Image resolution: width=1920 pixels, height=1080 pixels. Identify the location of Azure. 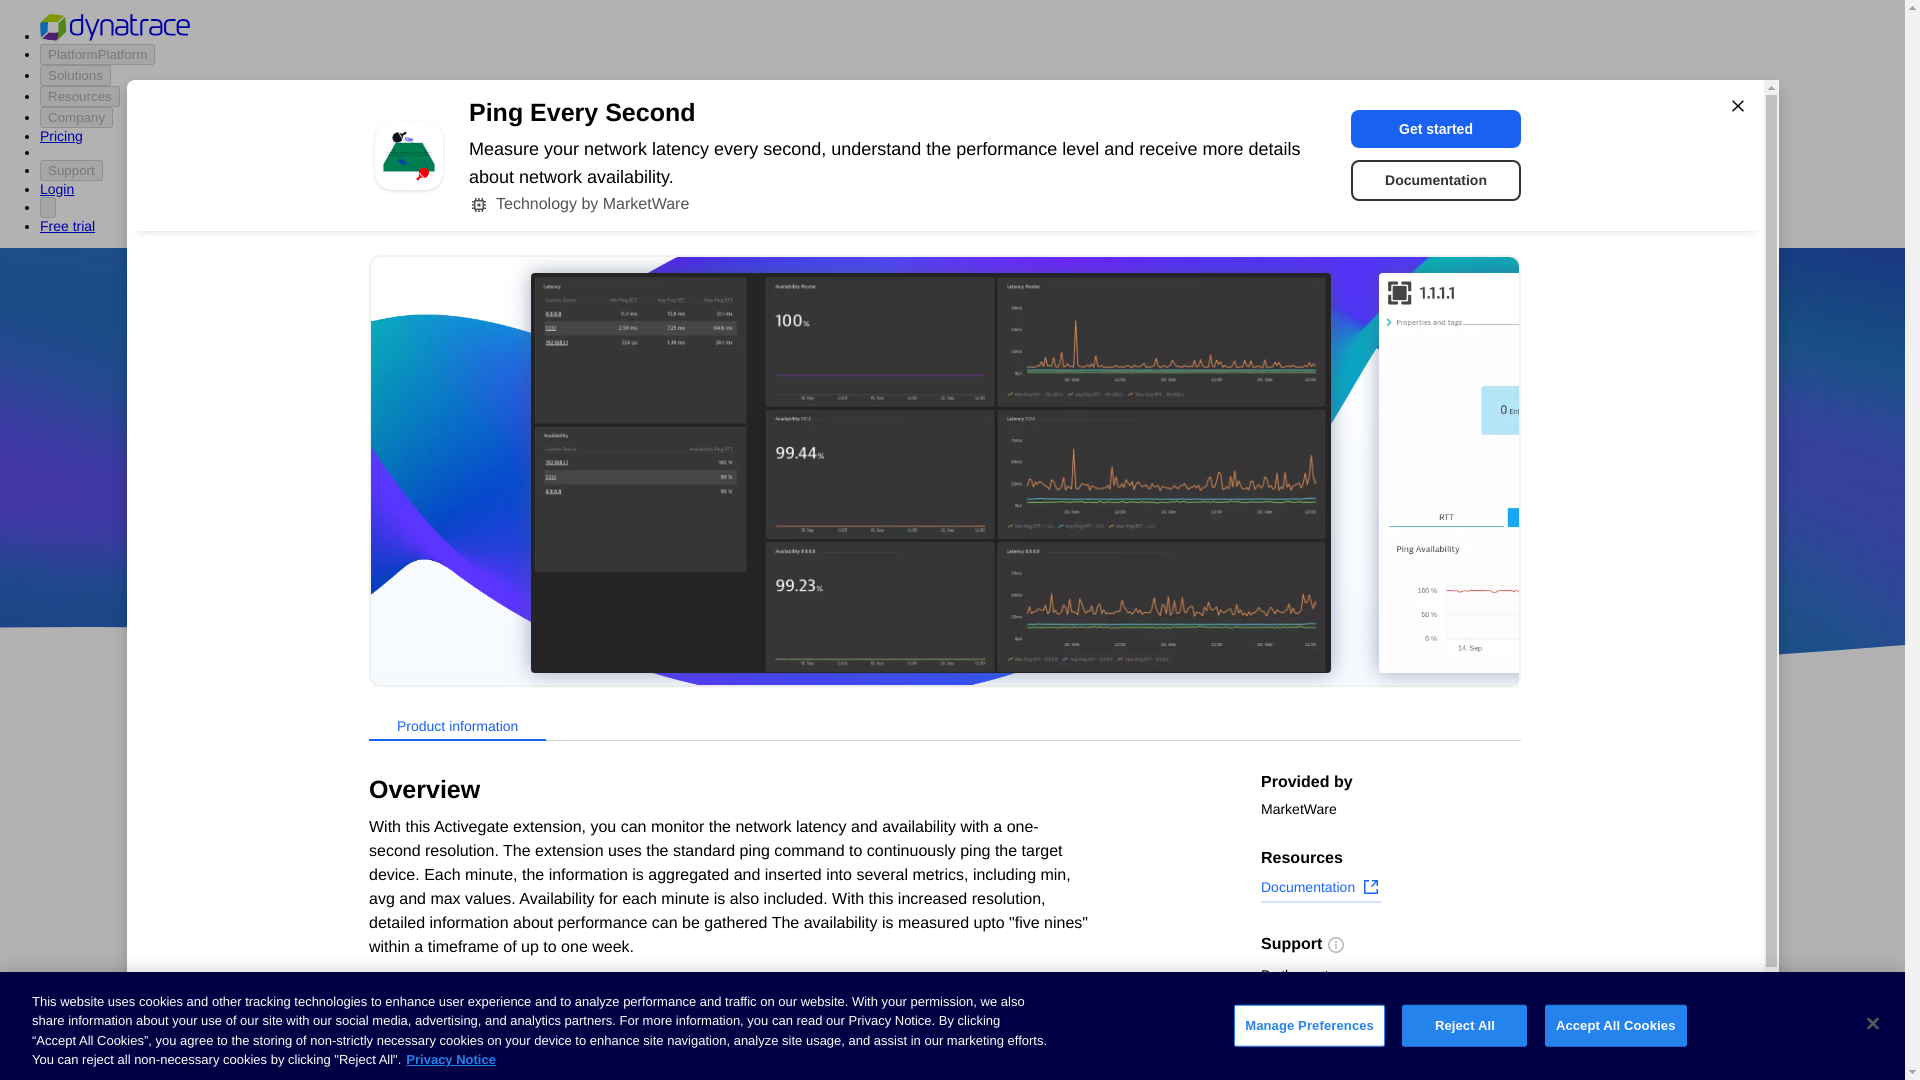
(899, 552).